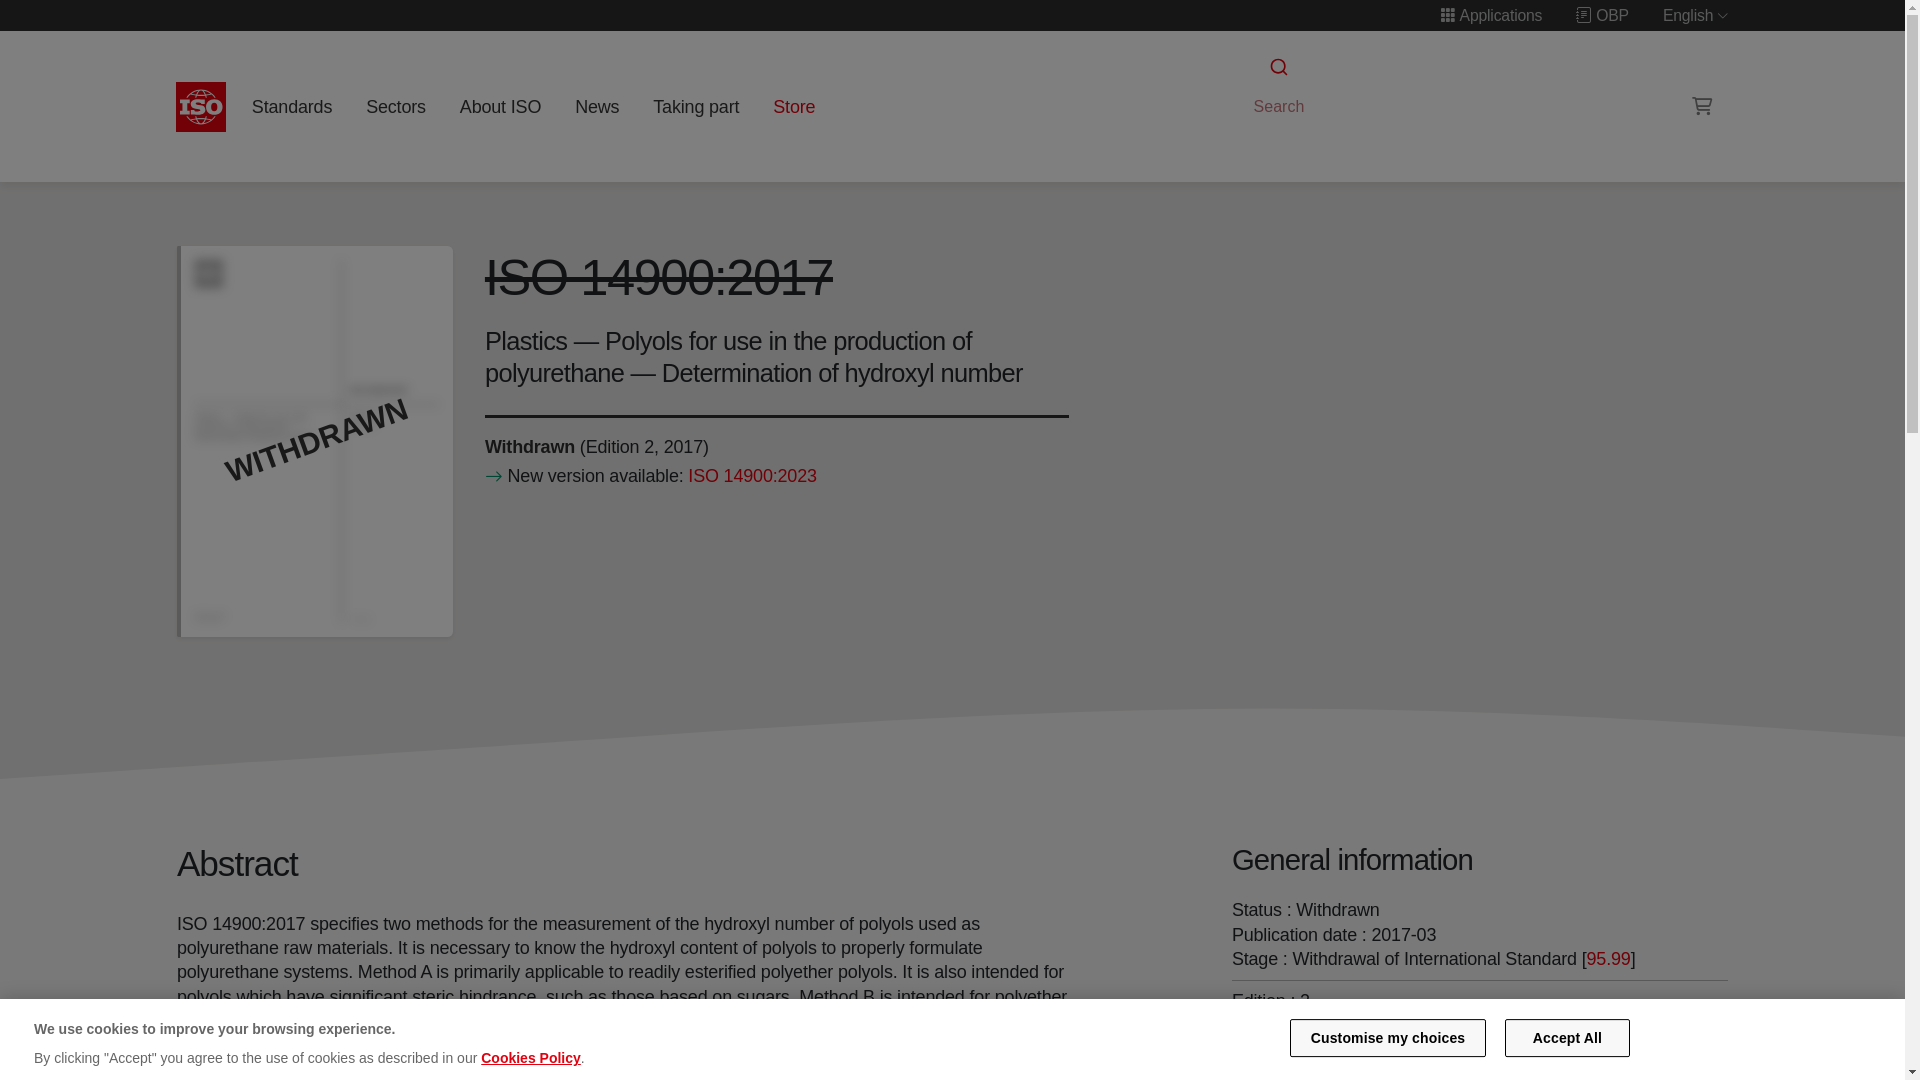 The image size is (1920, 1080). I want to click on About ISO, so click(500, 106).